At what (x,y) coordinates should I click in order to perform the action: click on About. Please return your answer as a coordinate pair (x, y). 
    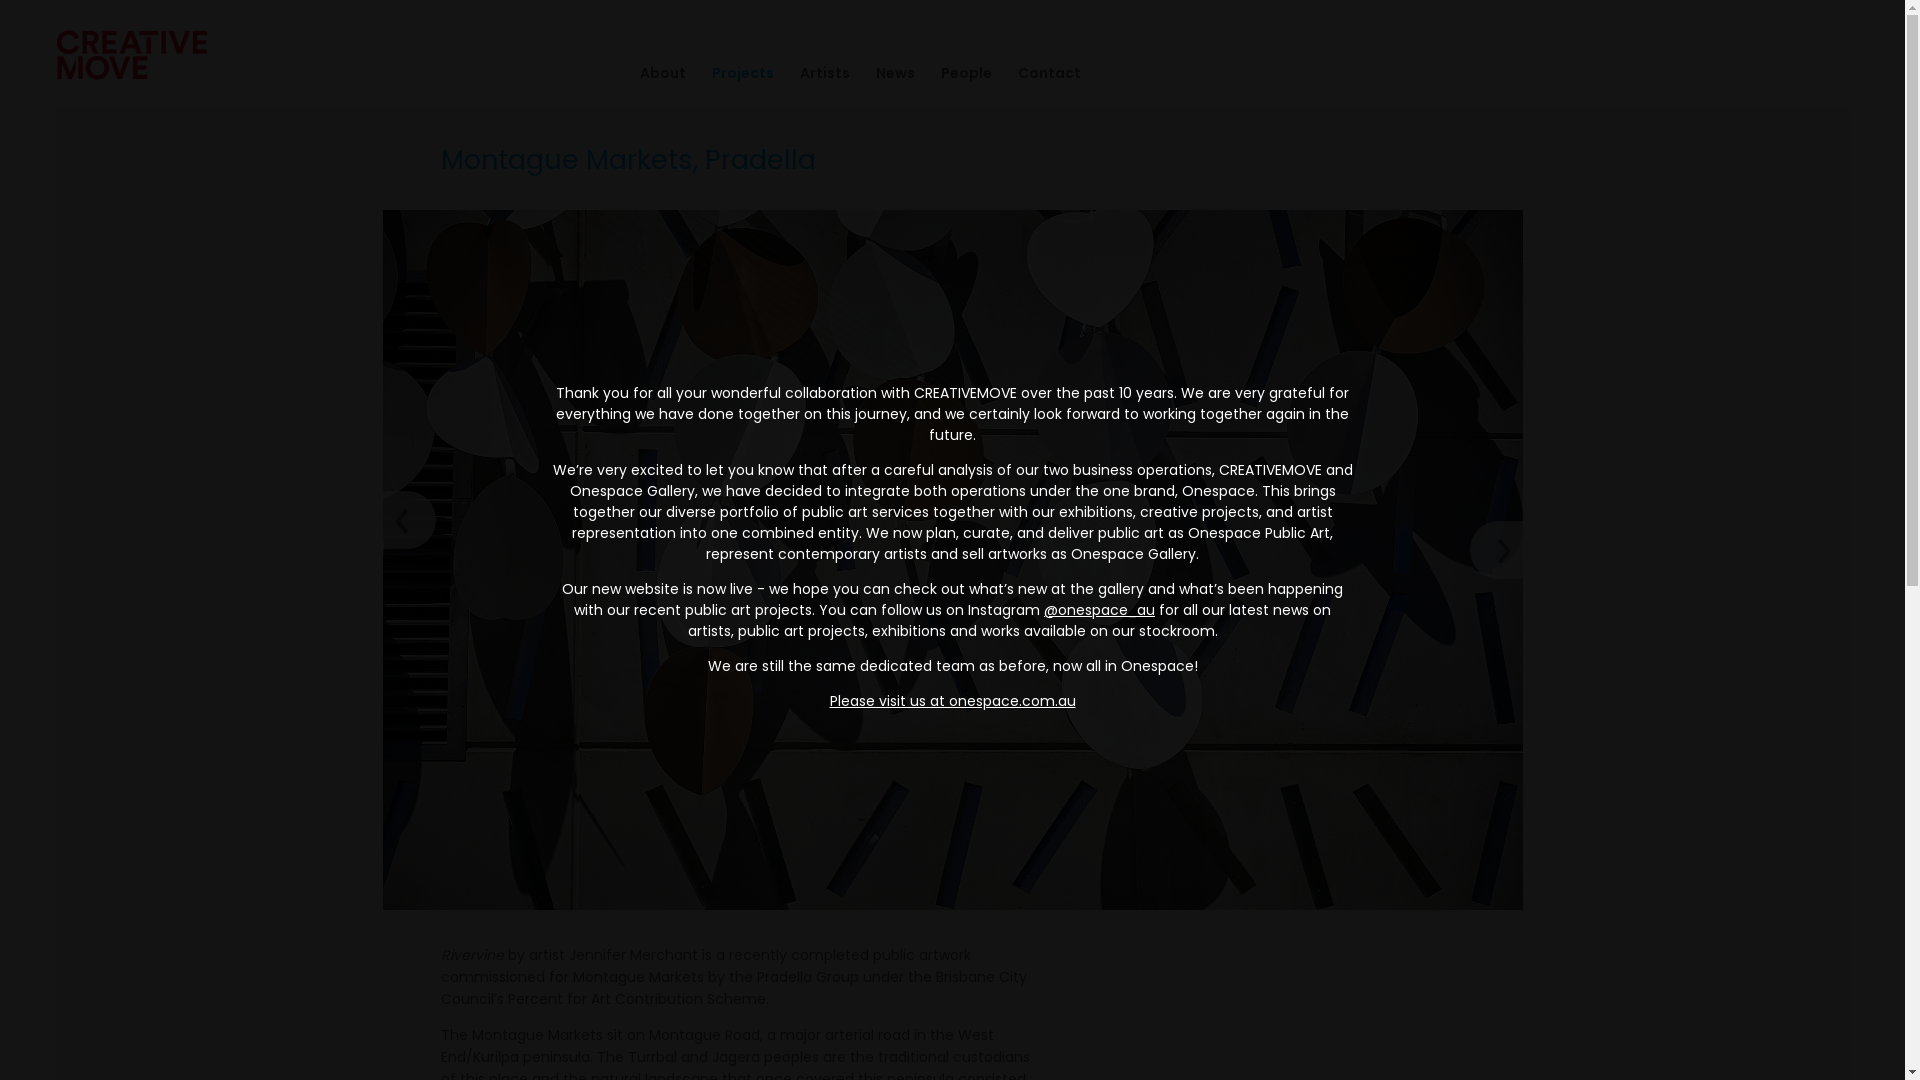
    Looking at the image, I should click on (650, 74).